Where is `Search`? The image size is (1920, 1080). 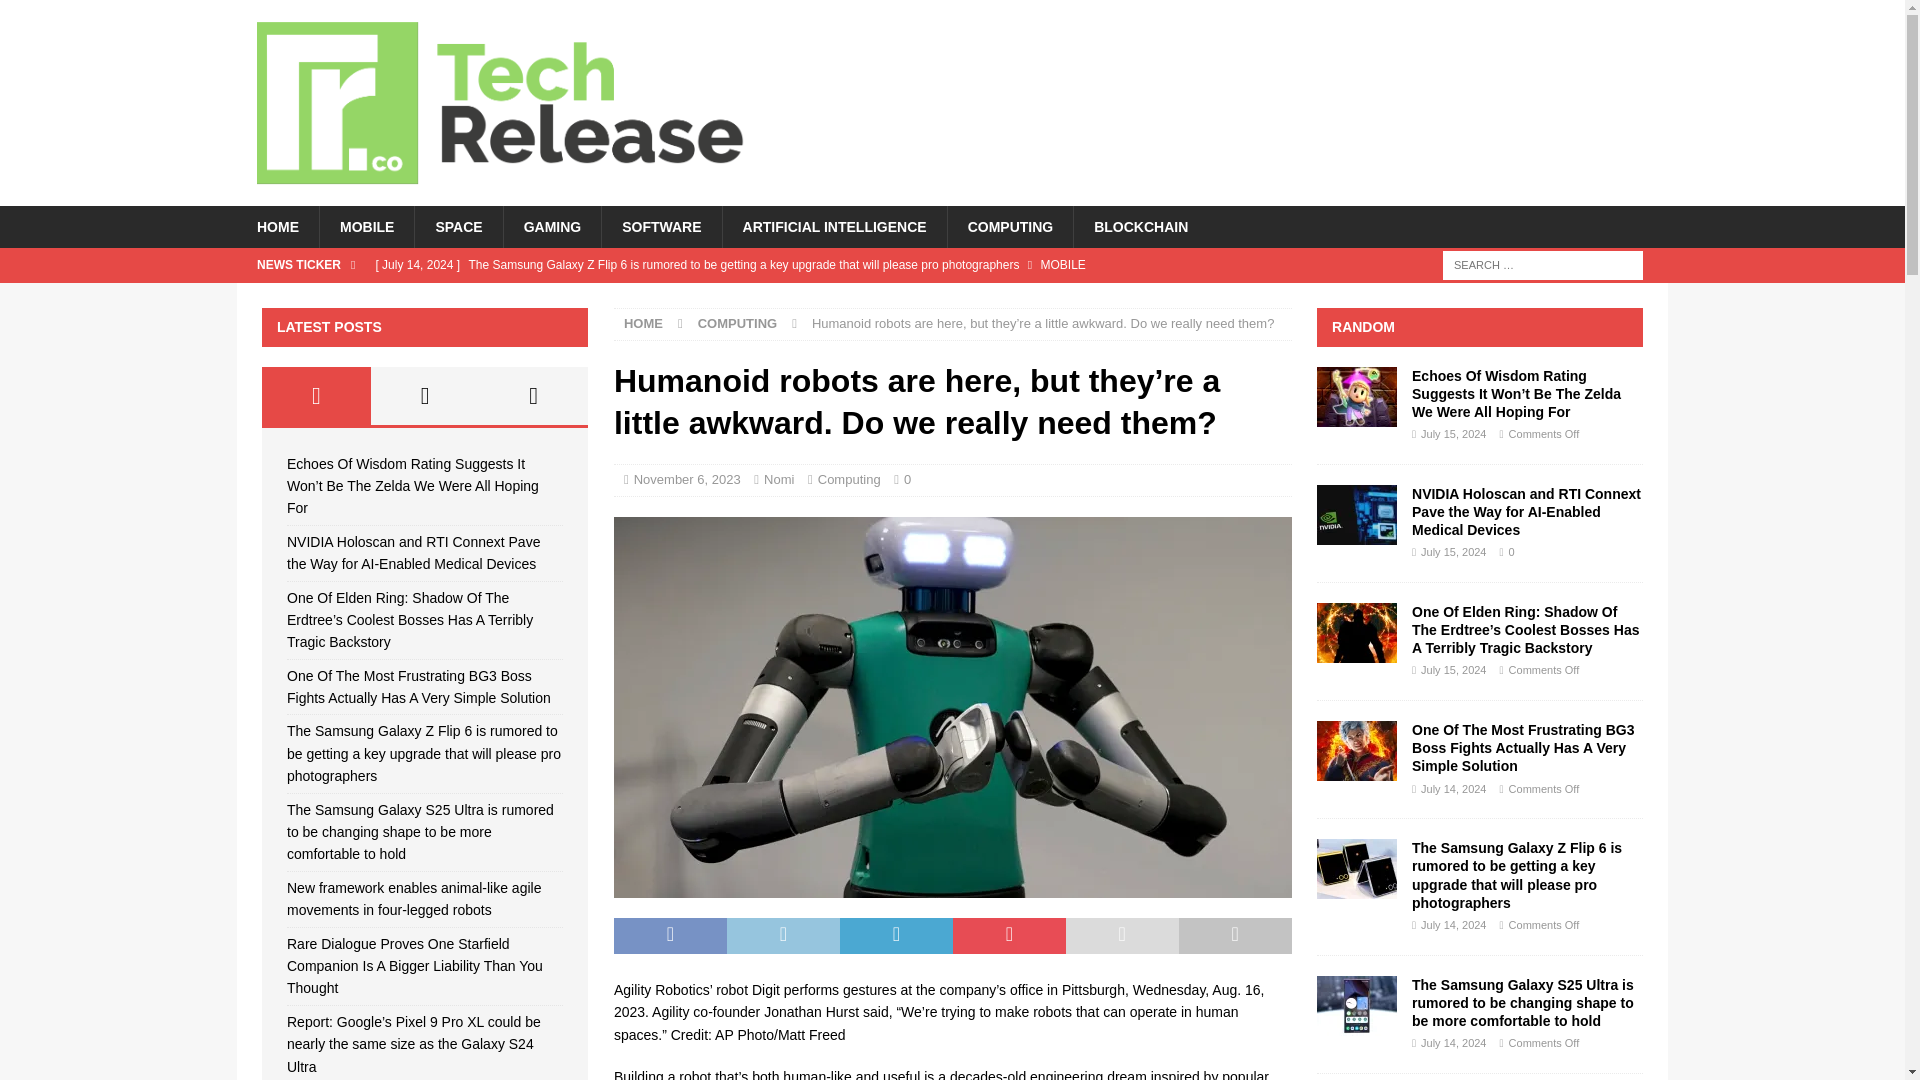
Search is located at coordinates (74, 16).